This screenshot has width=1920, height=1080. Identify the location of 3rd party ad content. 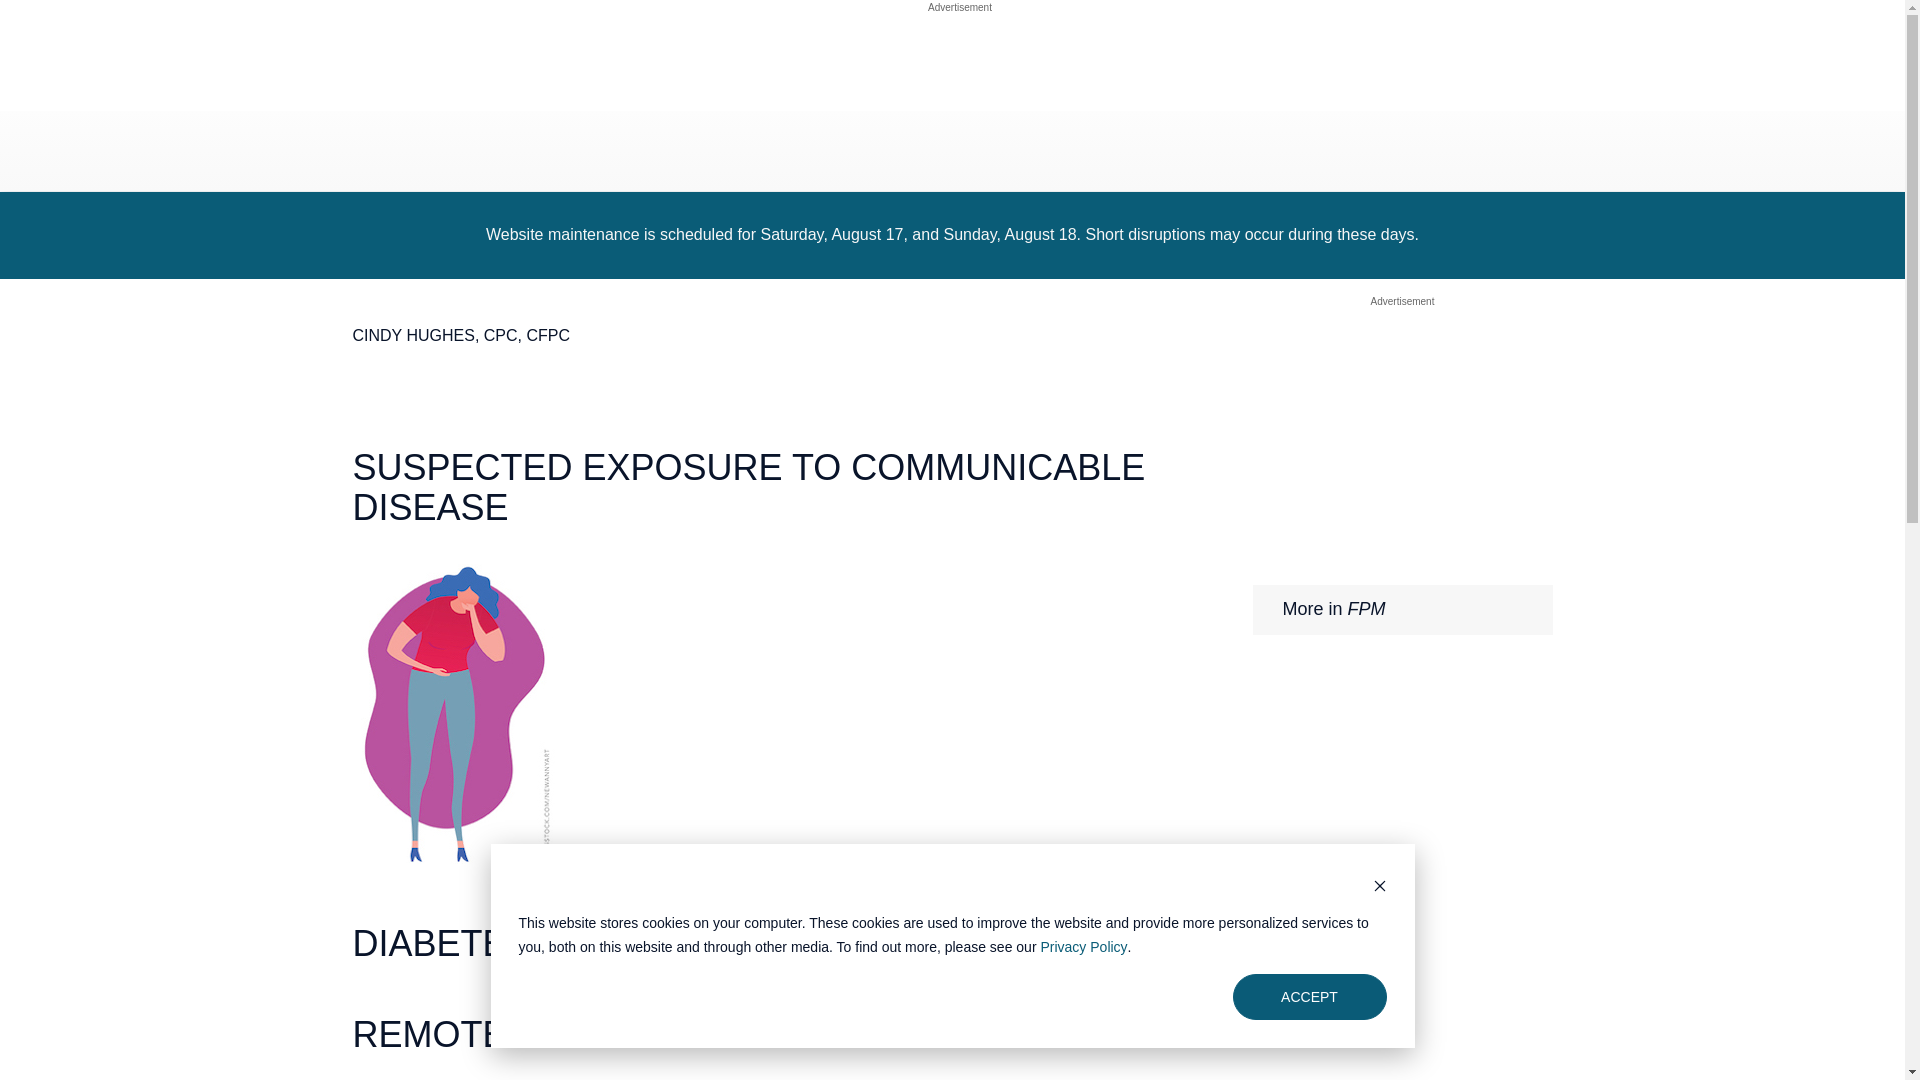
(1401, 440).